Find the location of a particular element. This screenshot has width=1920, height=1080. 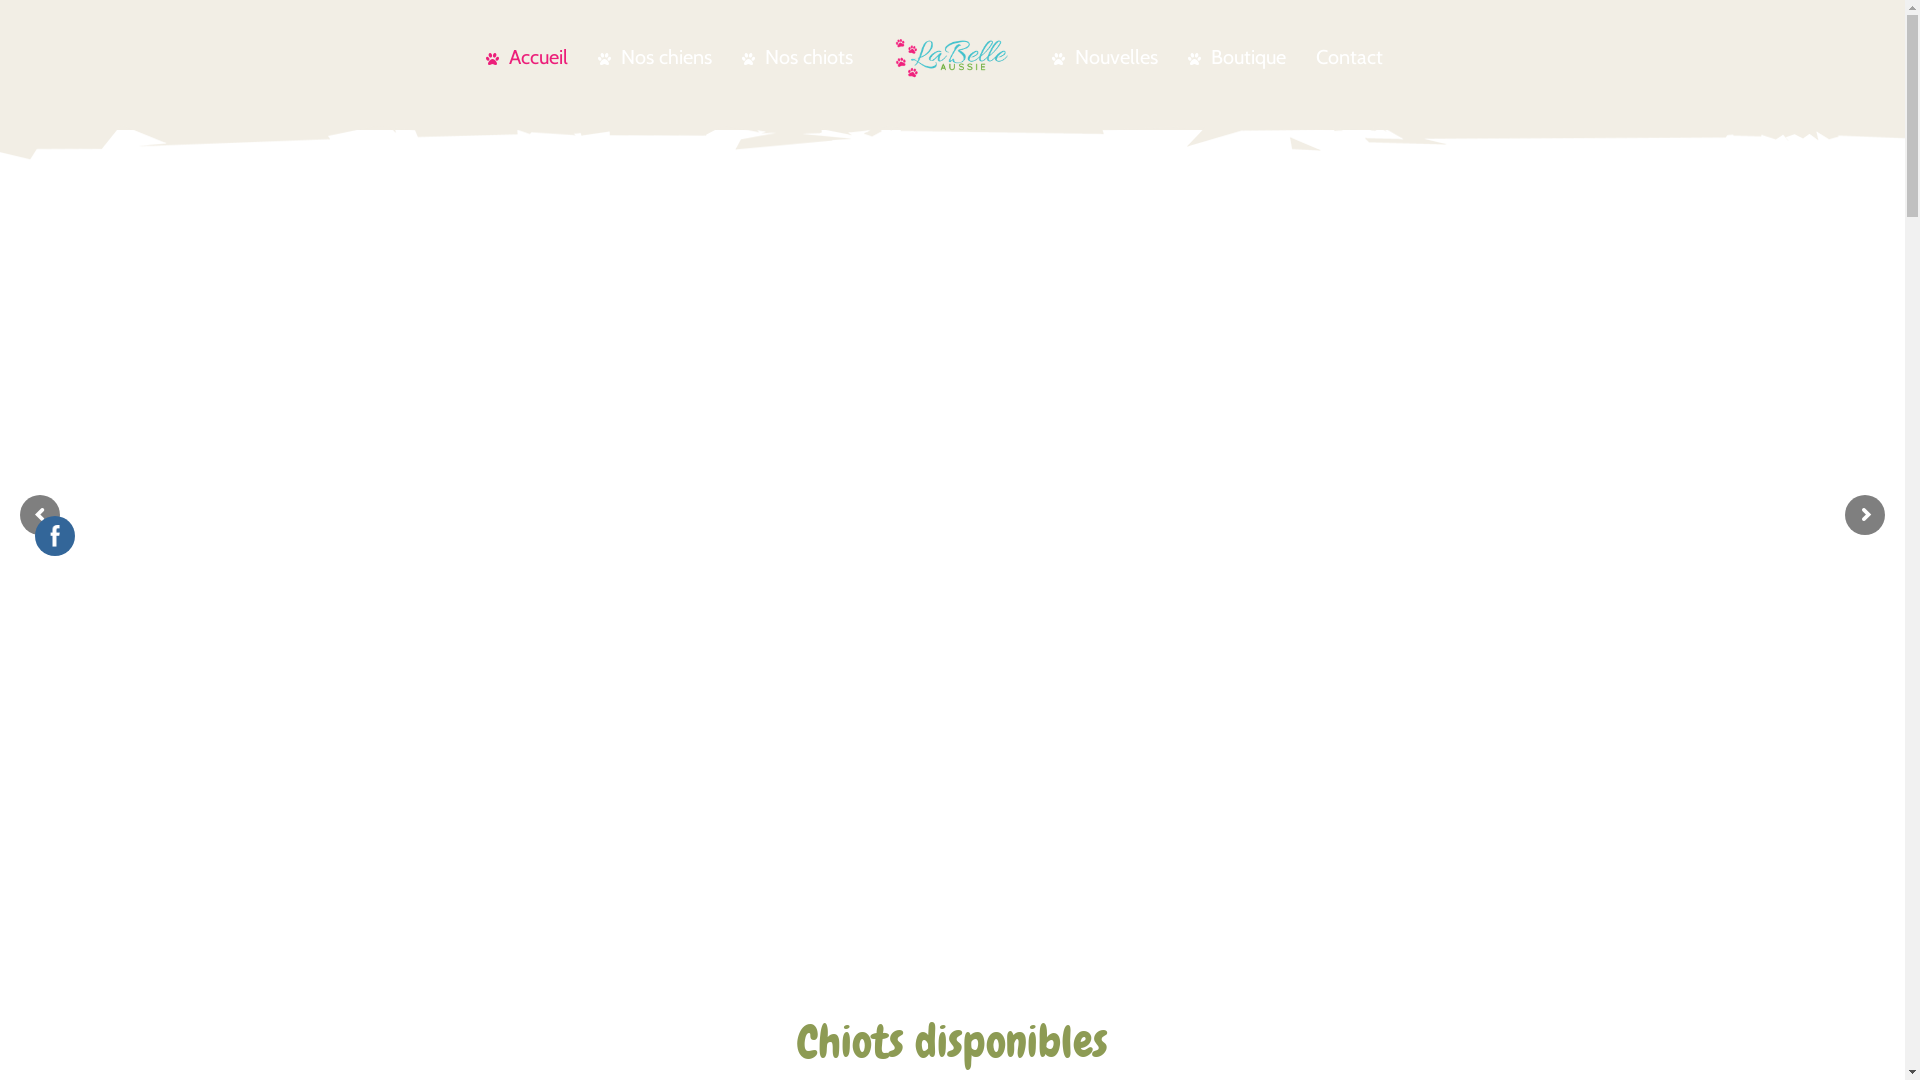

Facebook is located at coordinates (55, 535).